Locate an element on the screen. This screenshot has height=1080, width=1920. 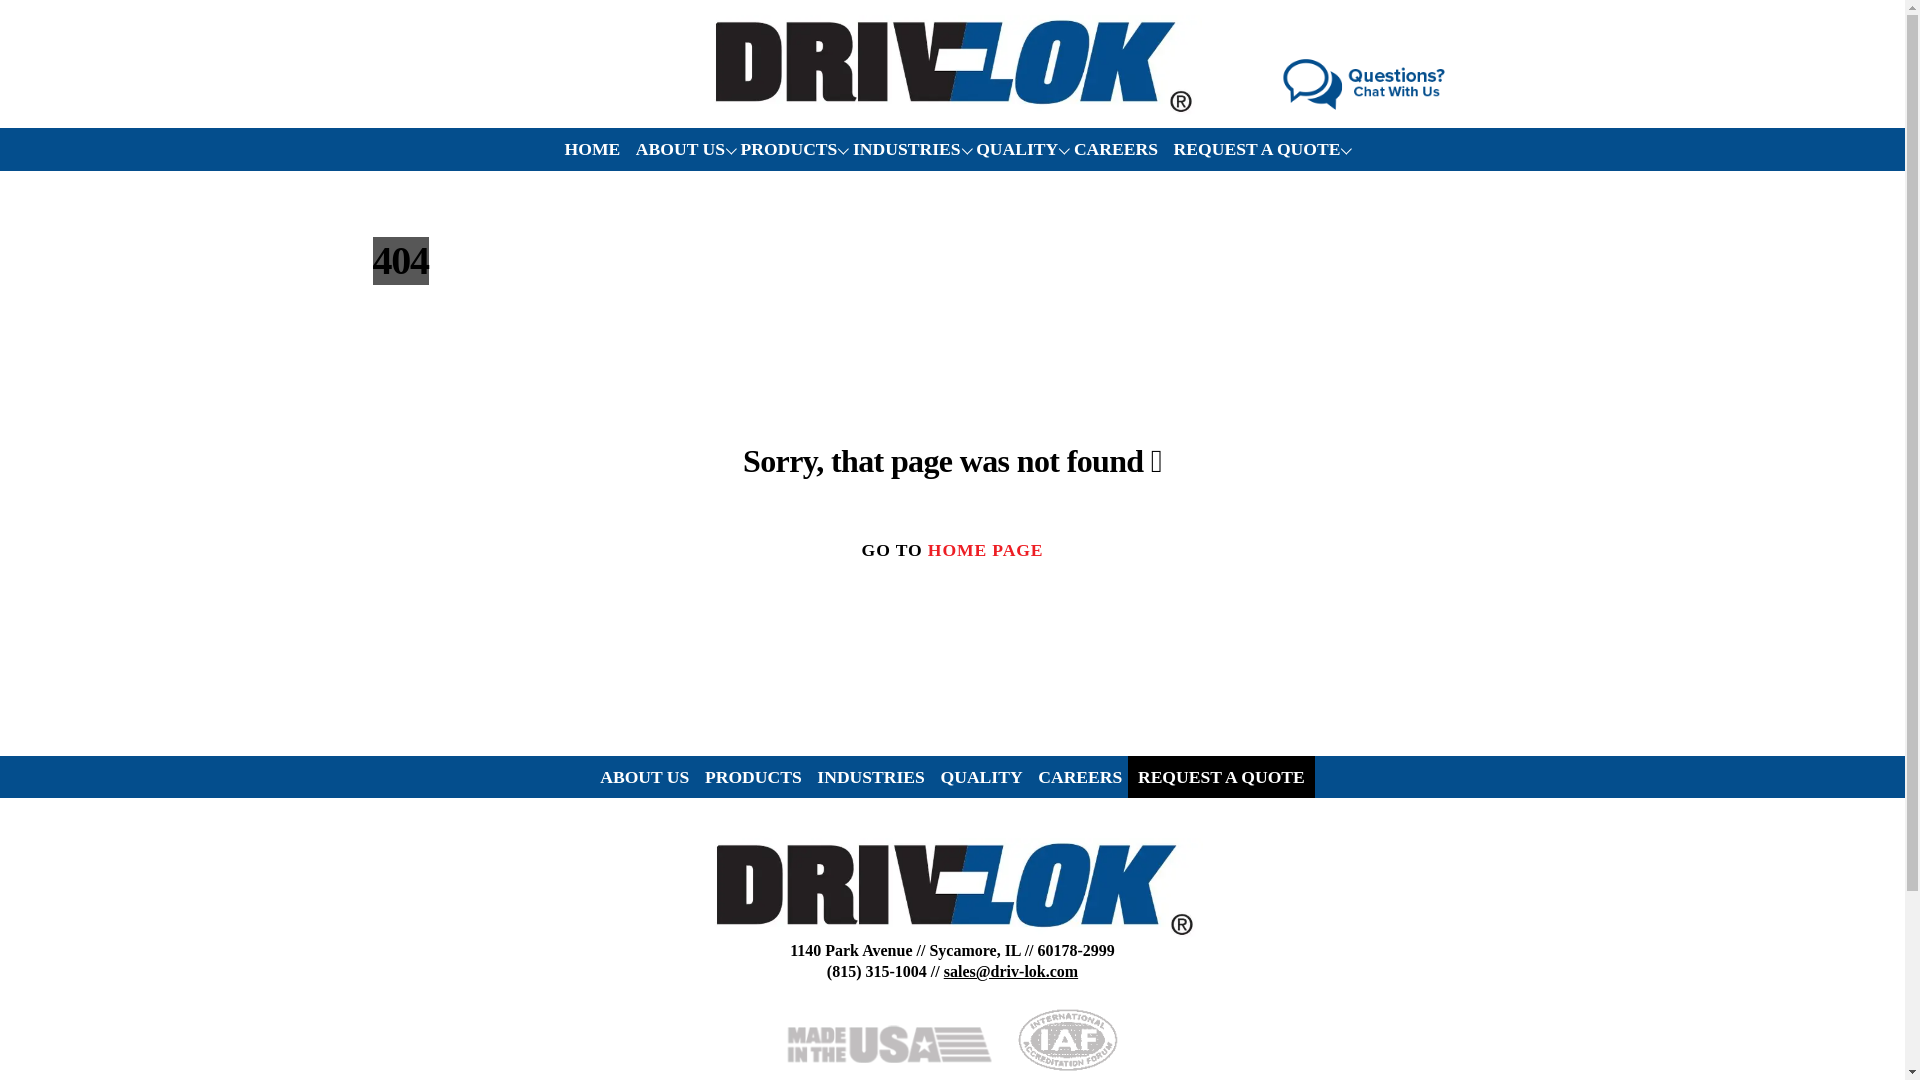
404 is located at coordinates (952, 889).